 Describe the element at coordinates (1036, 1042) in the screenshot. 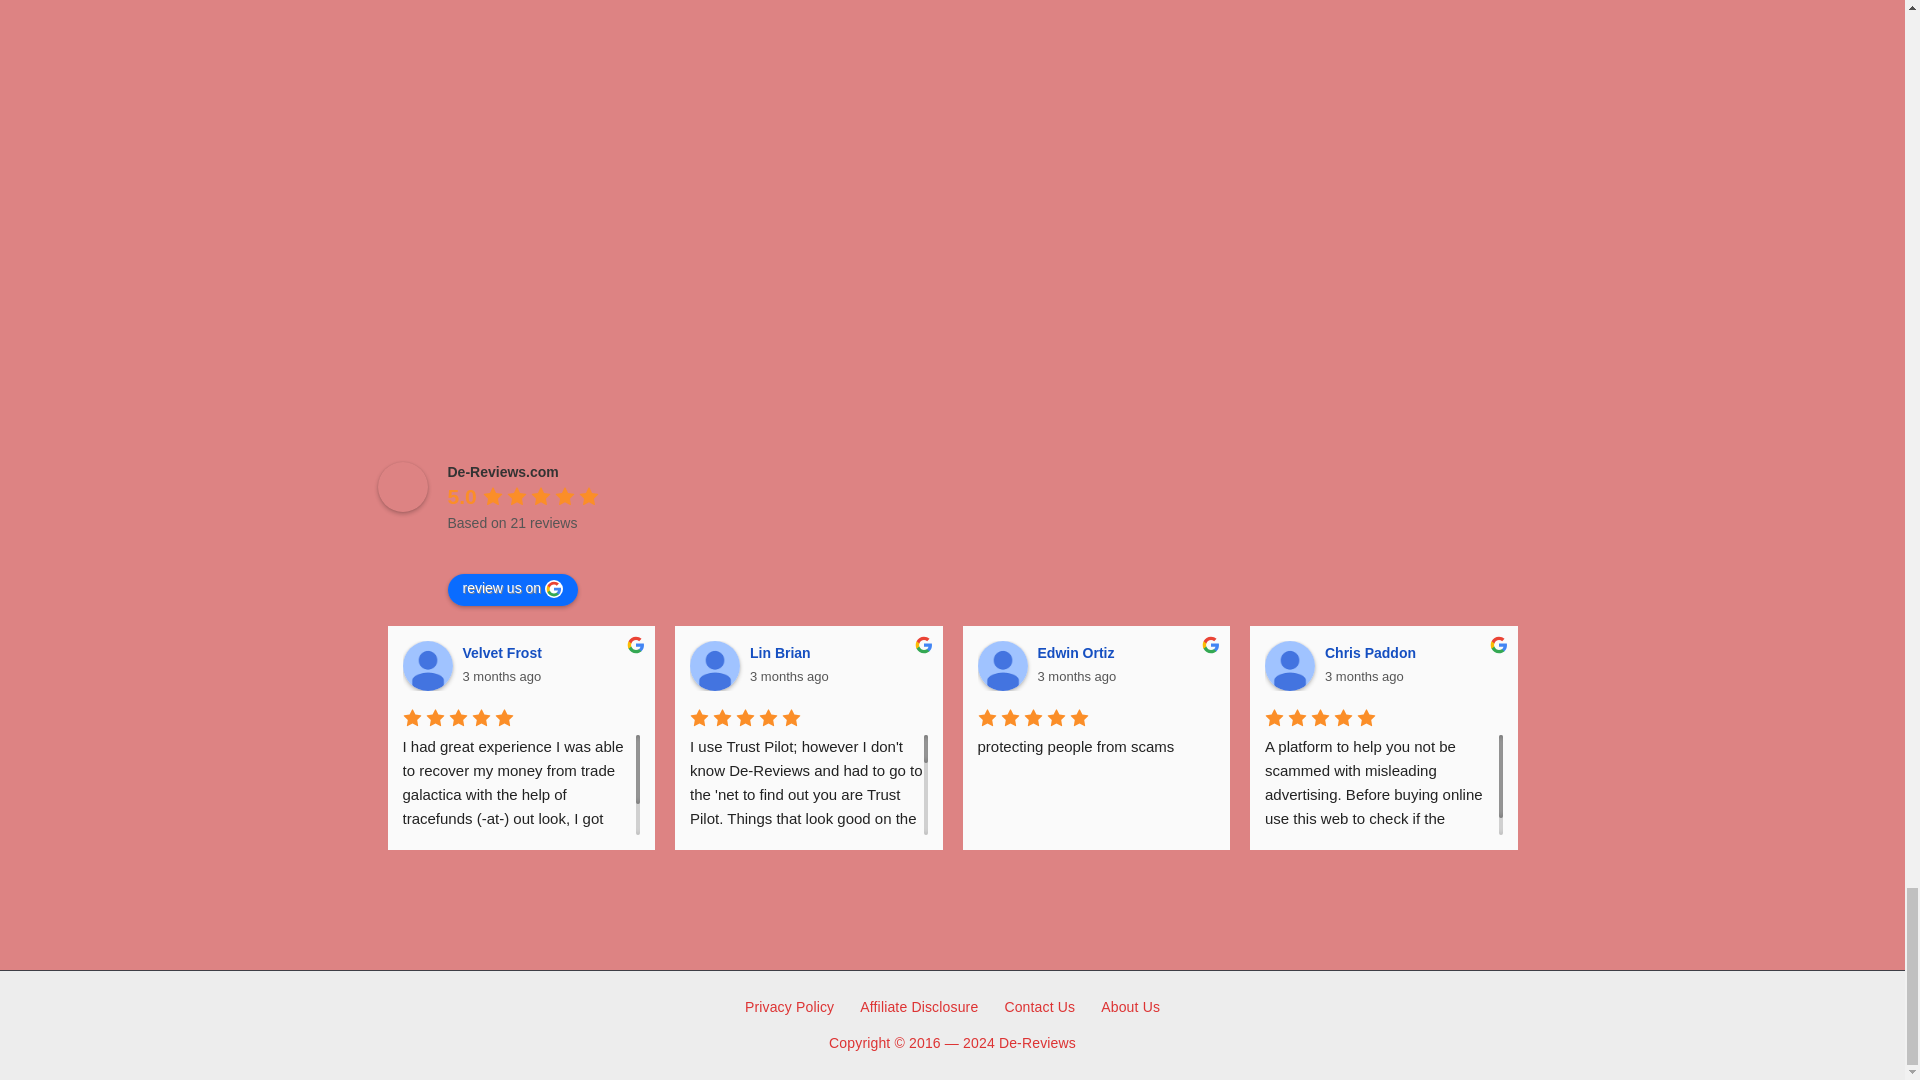

I see `De-Reviews` at that location.